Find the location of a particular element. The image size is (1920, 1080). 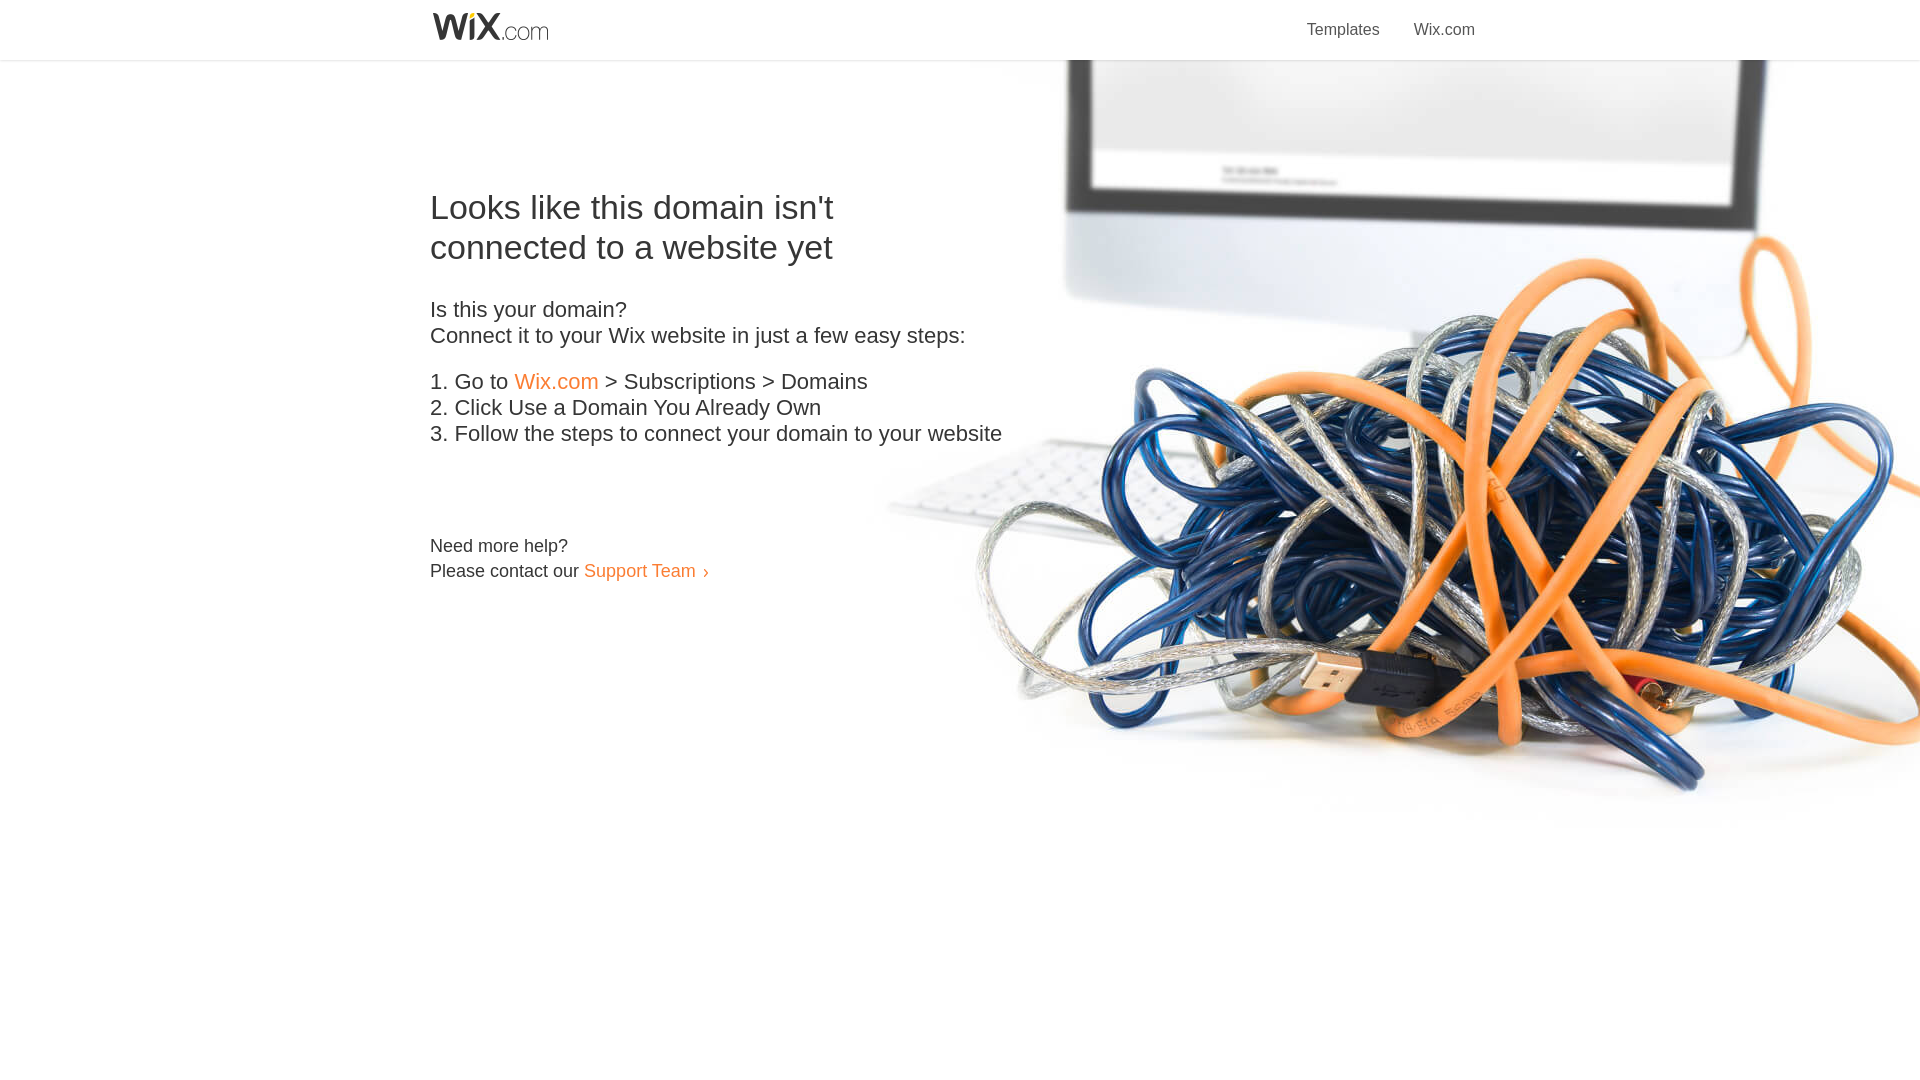

Wix.com is located at coordinates (556, 382).